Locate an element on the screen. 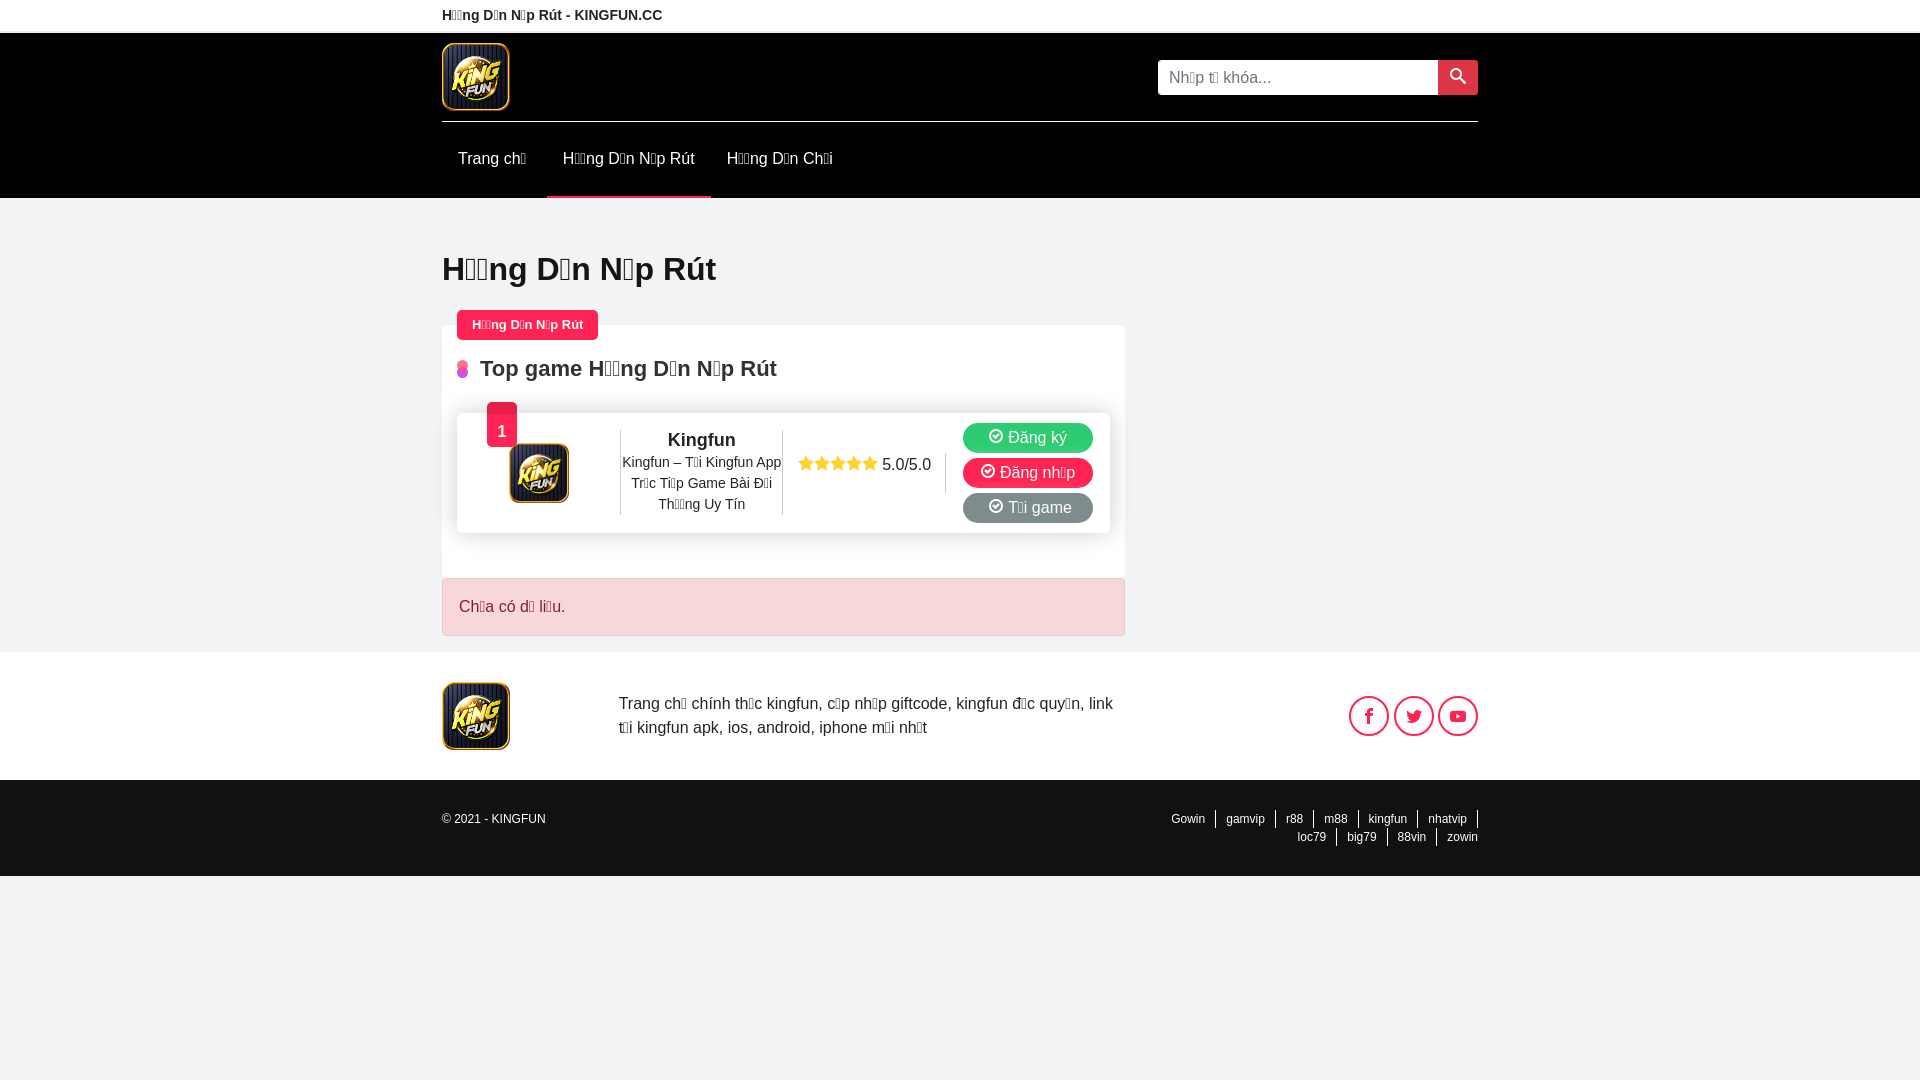 The image size is (1920, 1080). 88vin is located at coordinates (1412, 837).